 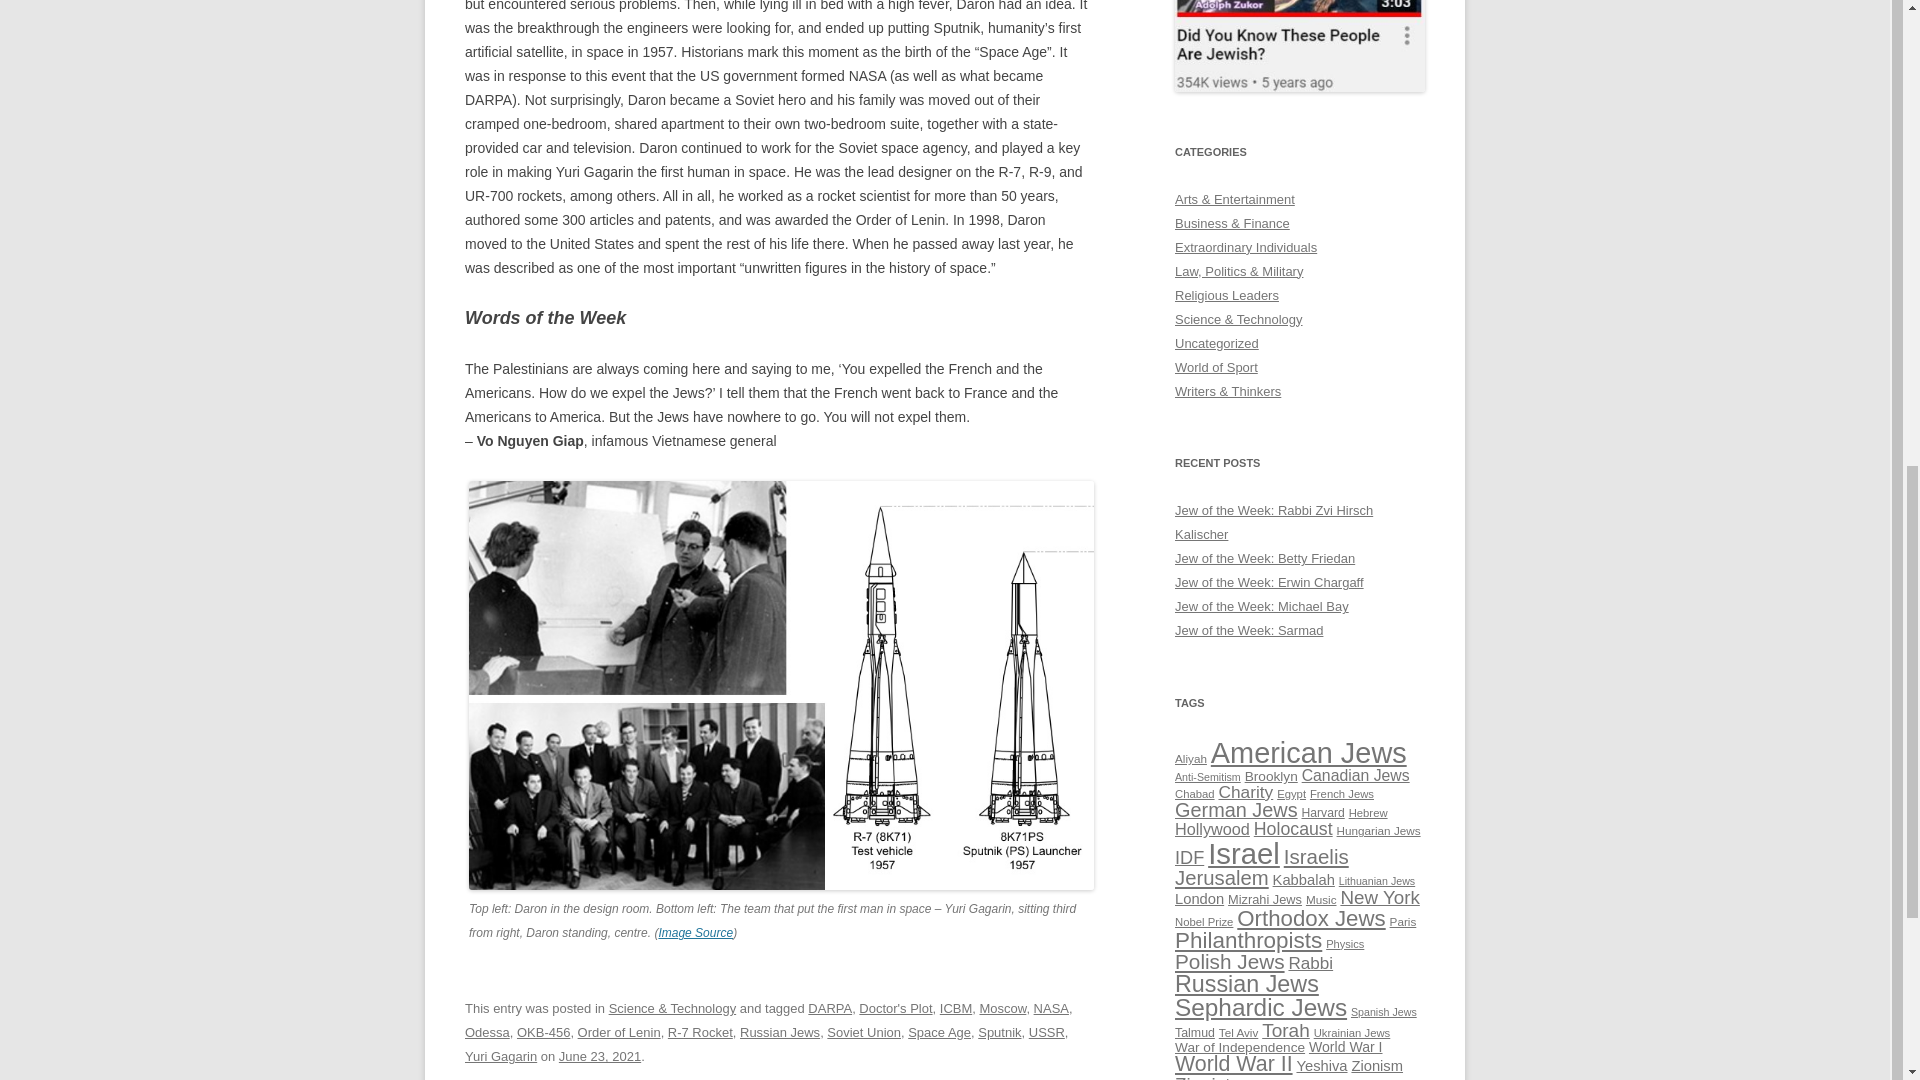 What do you see at coordinates (956, 1008) in the screenshot?
I see `ICBM` at bounding box center [956, 1008].